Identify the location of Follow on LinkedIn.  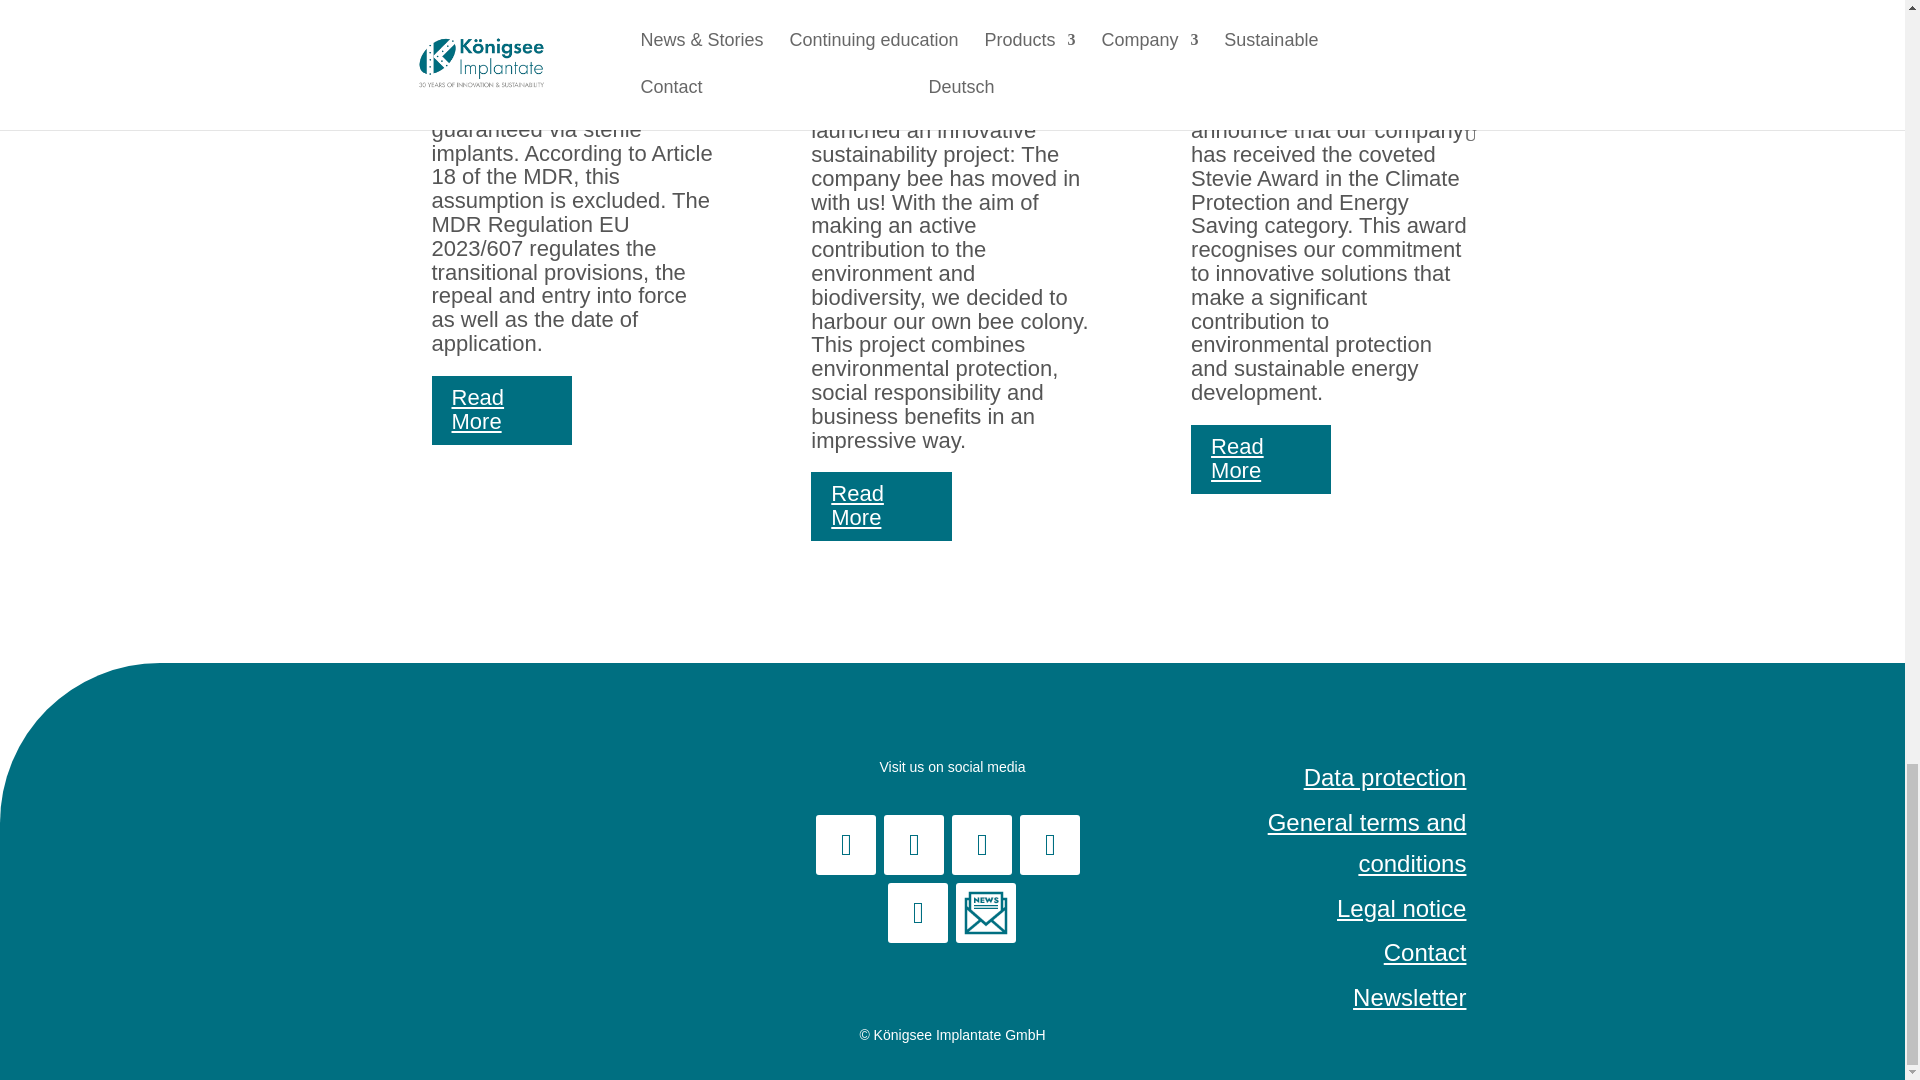
(914, 844).